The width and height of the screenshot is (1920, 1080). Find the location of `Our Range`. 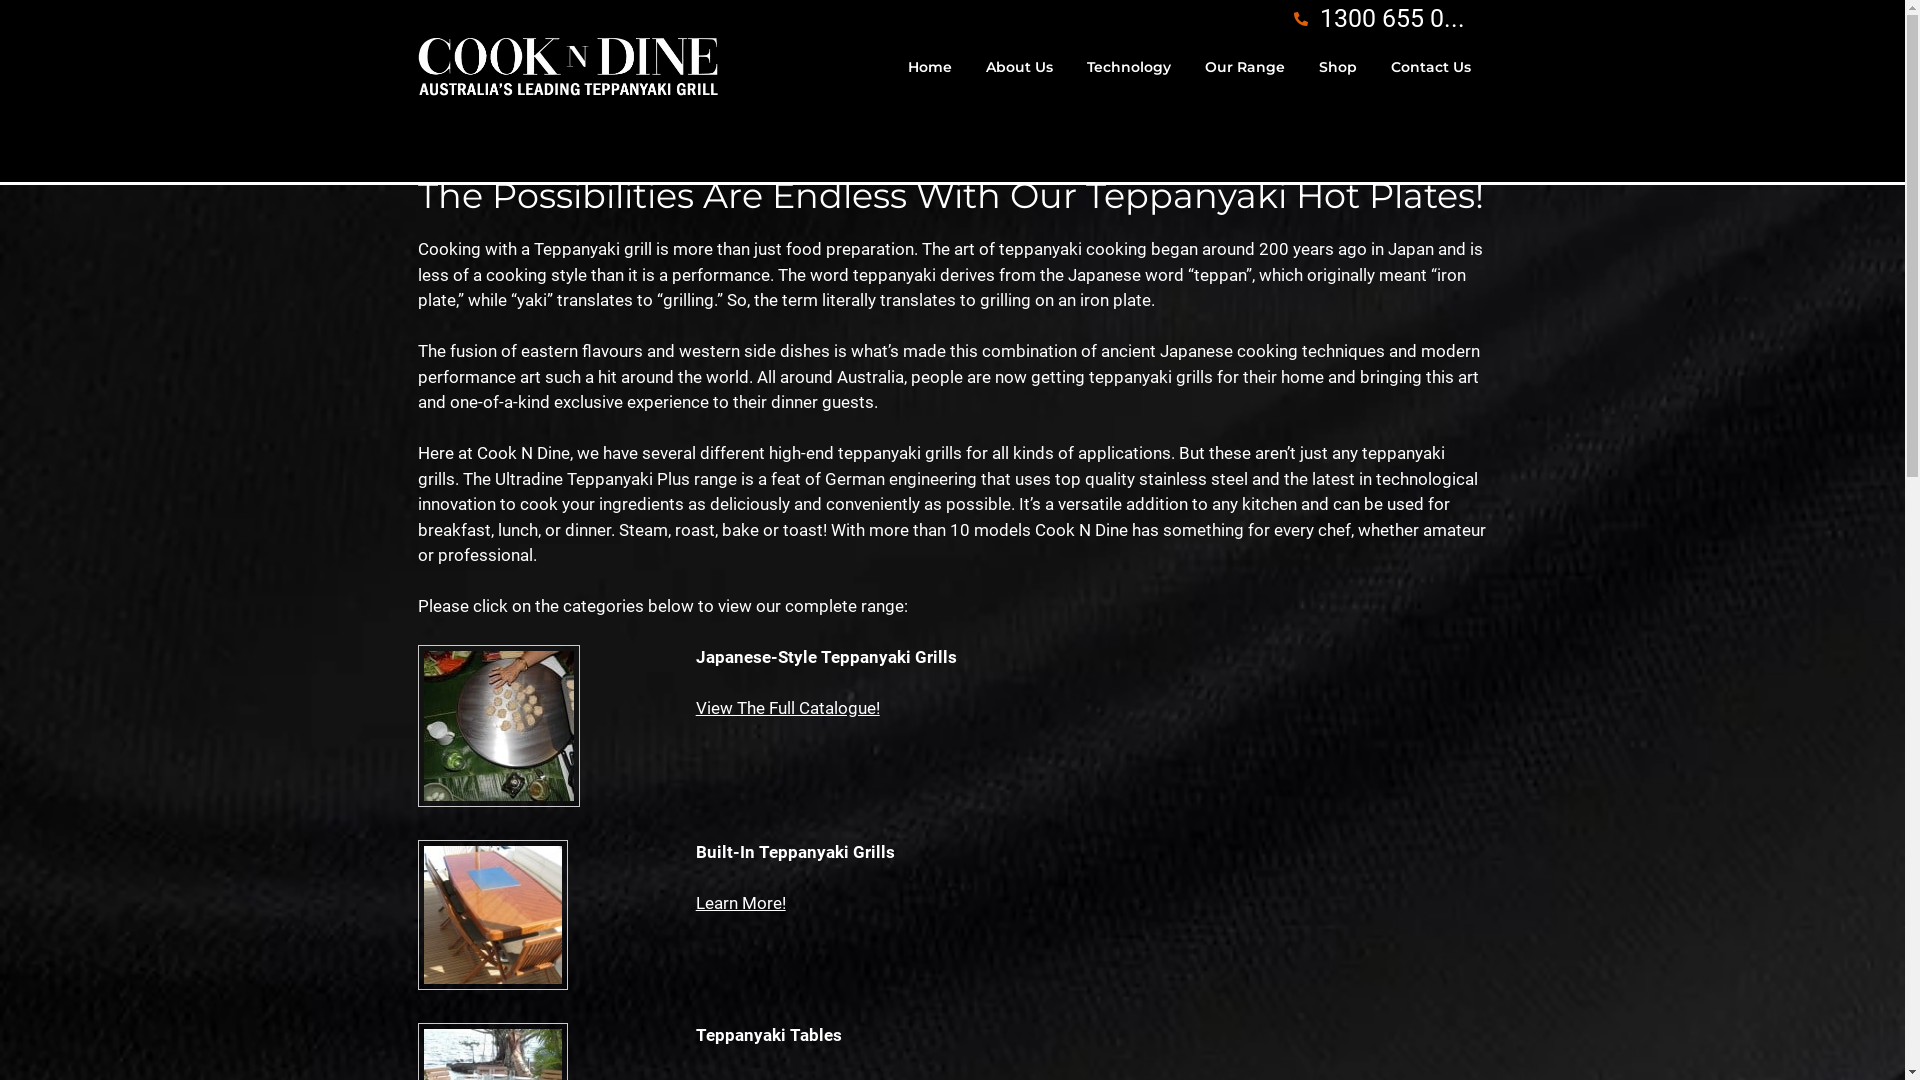

Our Range is located at coordinates (1245, 67).